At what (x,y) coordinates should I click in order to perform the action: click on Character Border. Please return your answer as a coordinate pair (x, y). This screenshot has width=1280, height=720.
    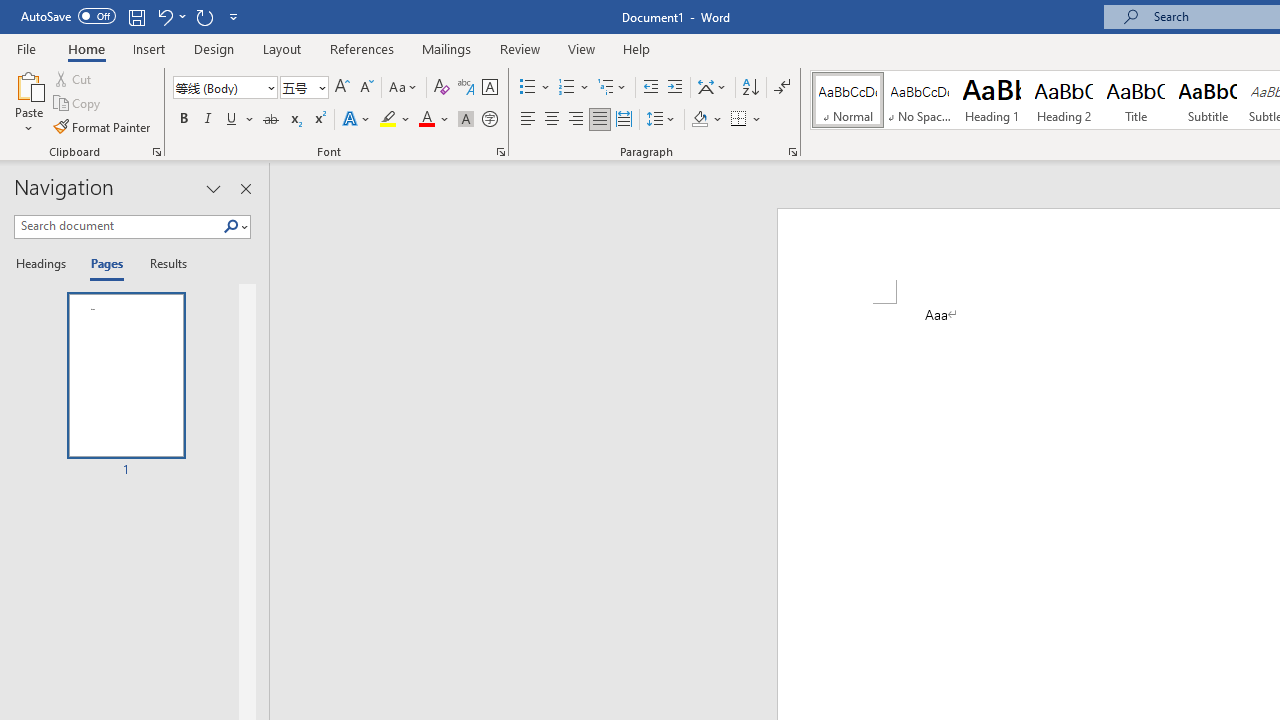
    Looking at the image, I should click on (489, 88).